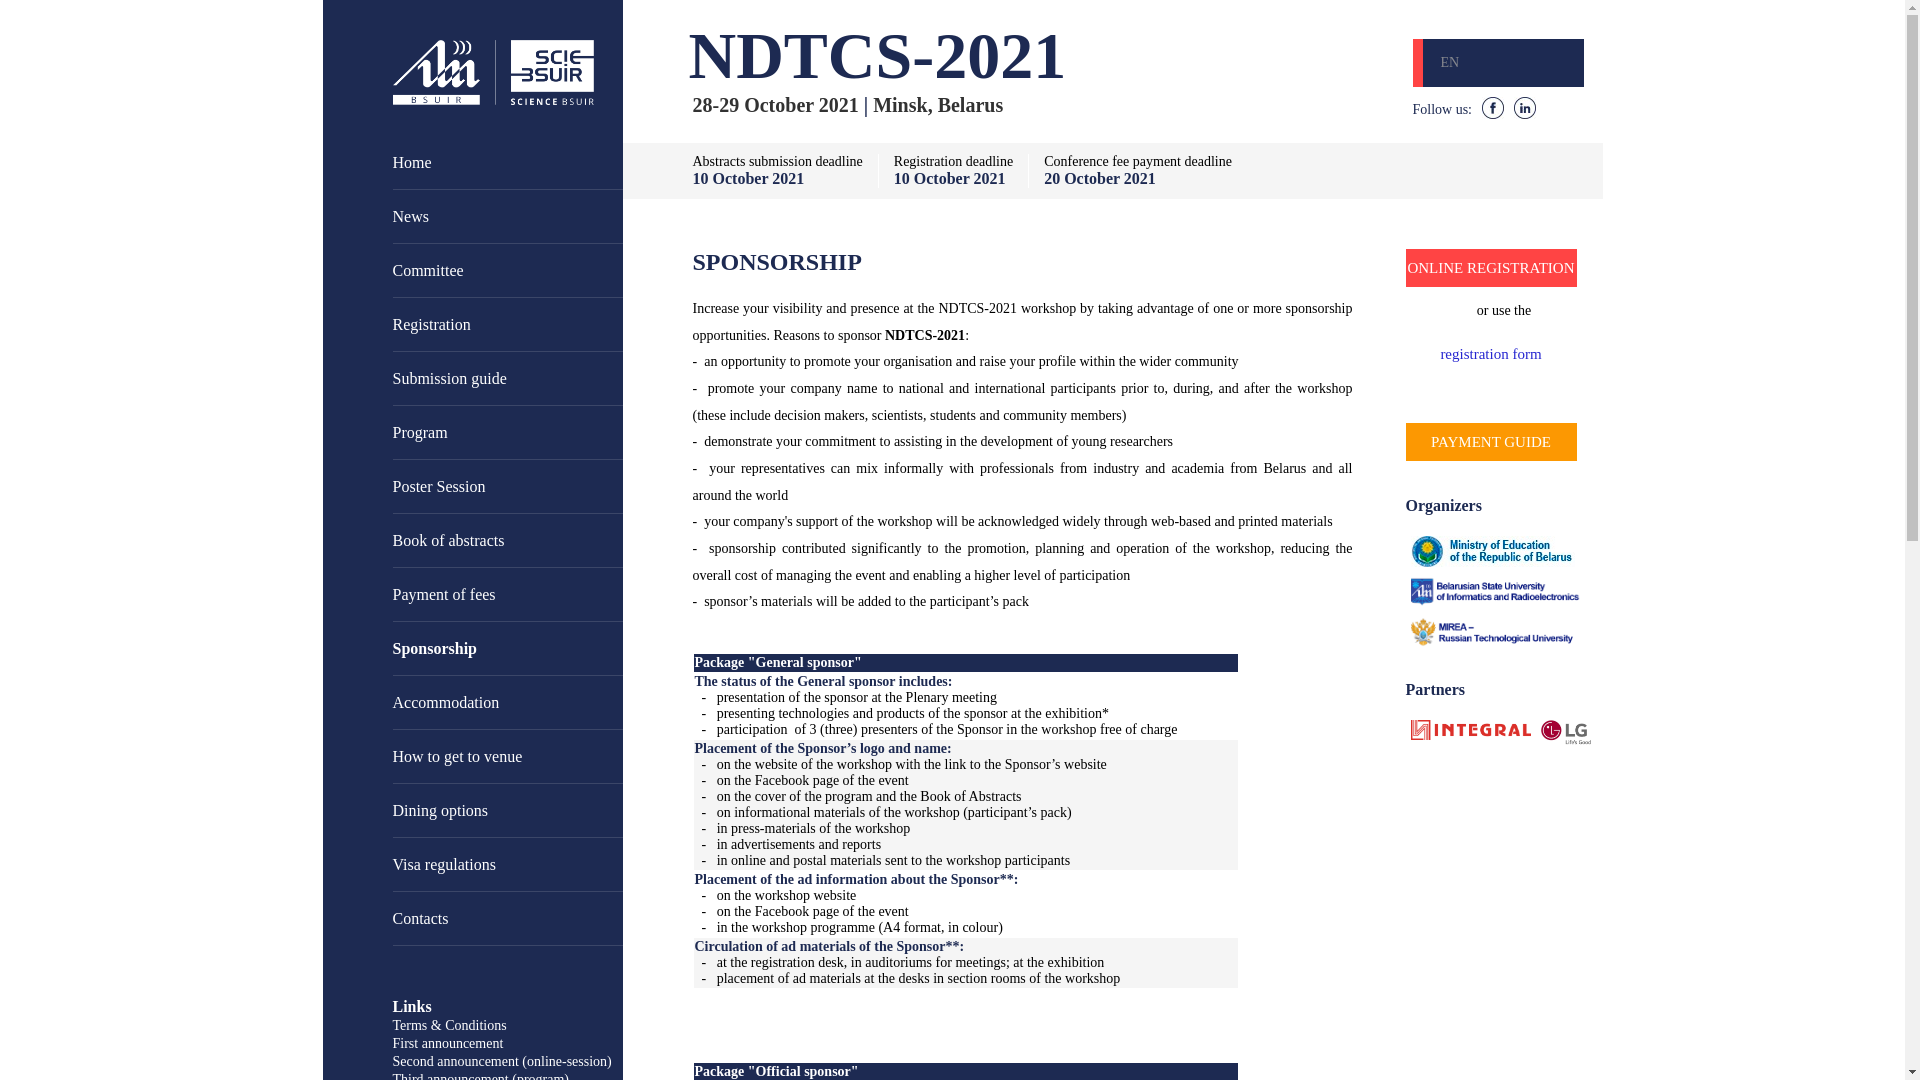 This screenshot has height=1080, width=1920. What do you see at coordinates (877, 56) in the screenshot?
I see `NDTCS-2021` at bounding box center [877, 56].